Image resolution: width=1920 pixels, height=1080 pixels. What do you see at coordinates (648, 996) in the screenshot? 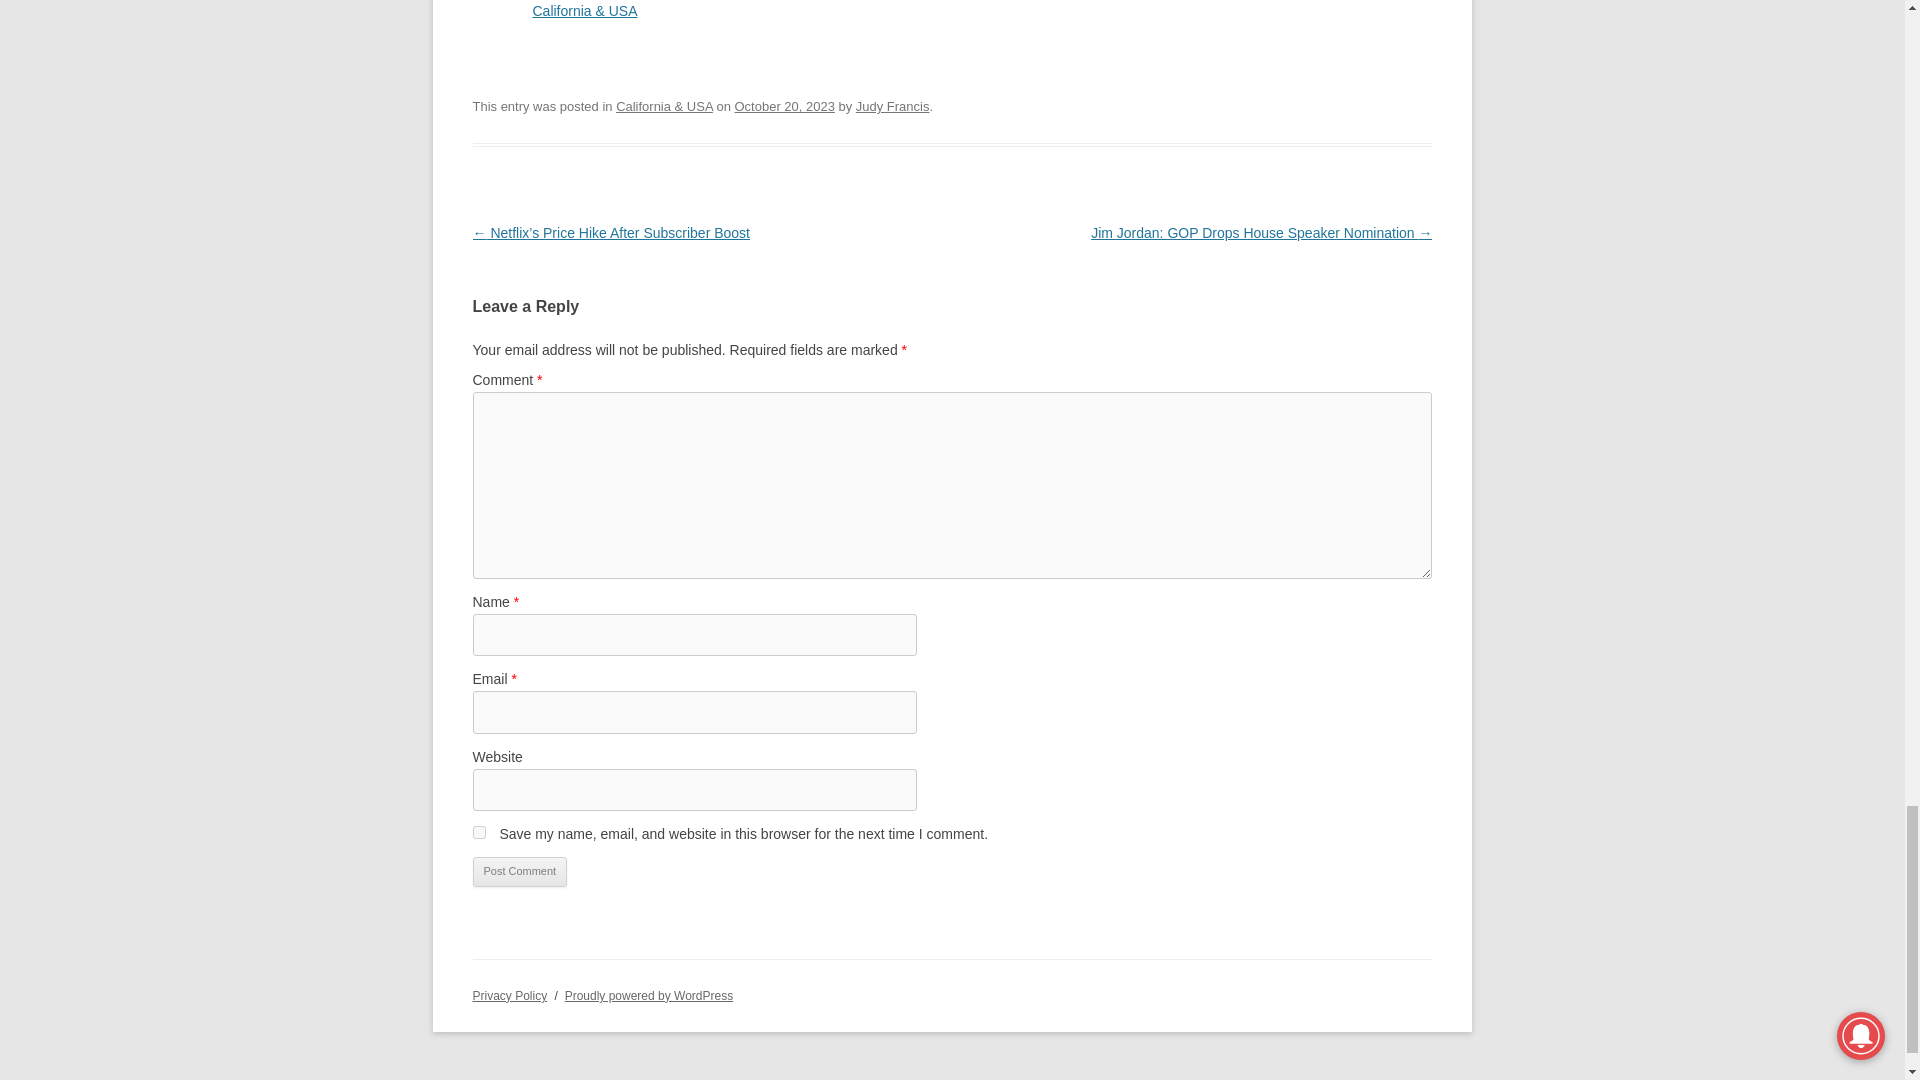
I see `Proudly powered by WordPress` at bounding box center [648, 996].